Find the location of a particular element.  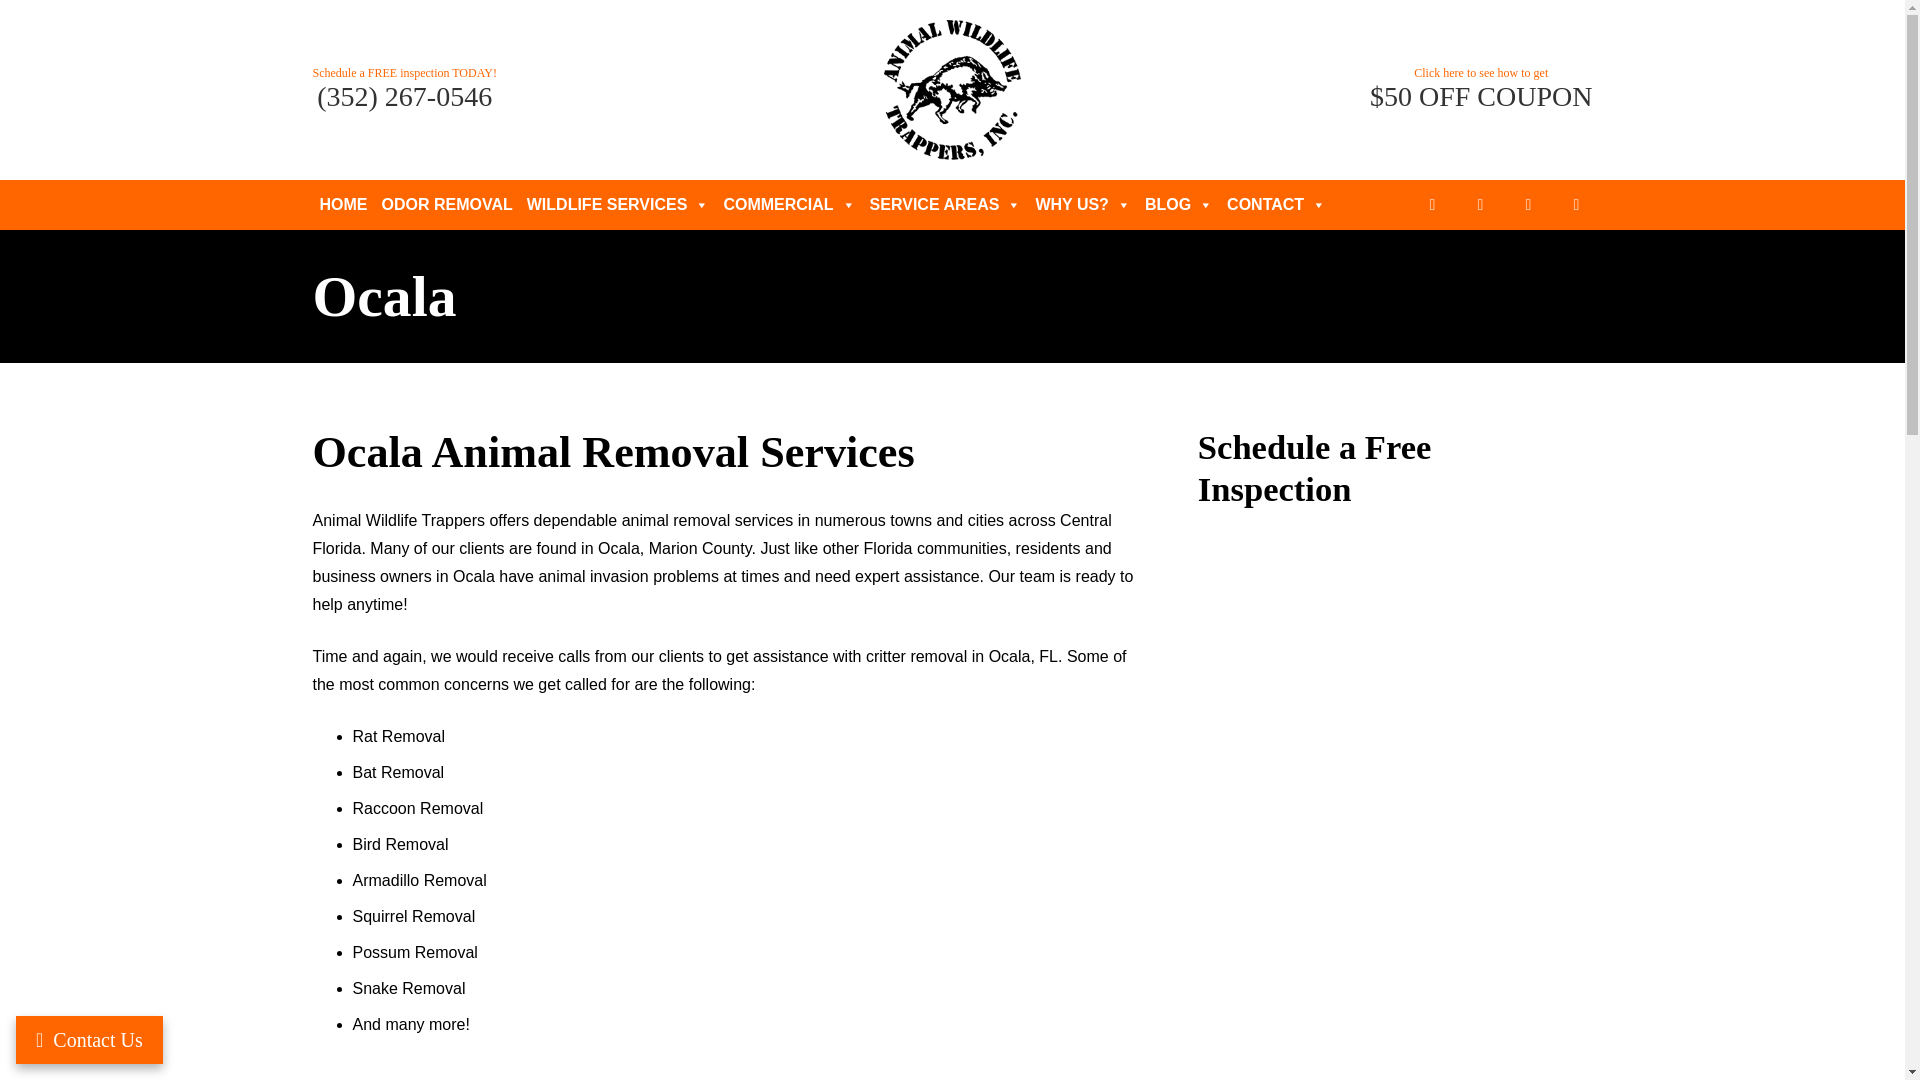

Blog Page Template is located at coordinates (89, 1040).